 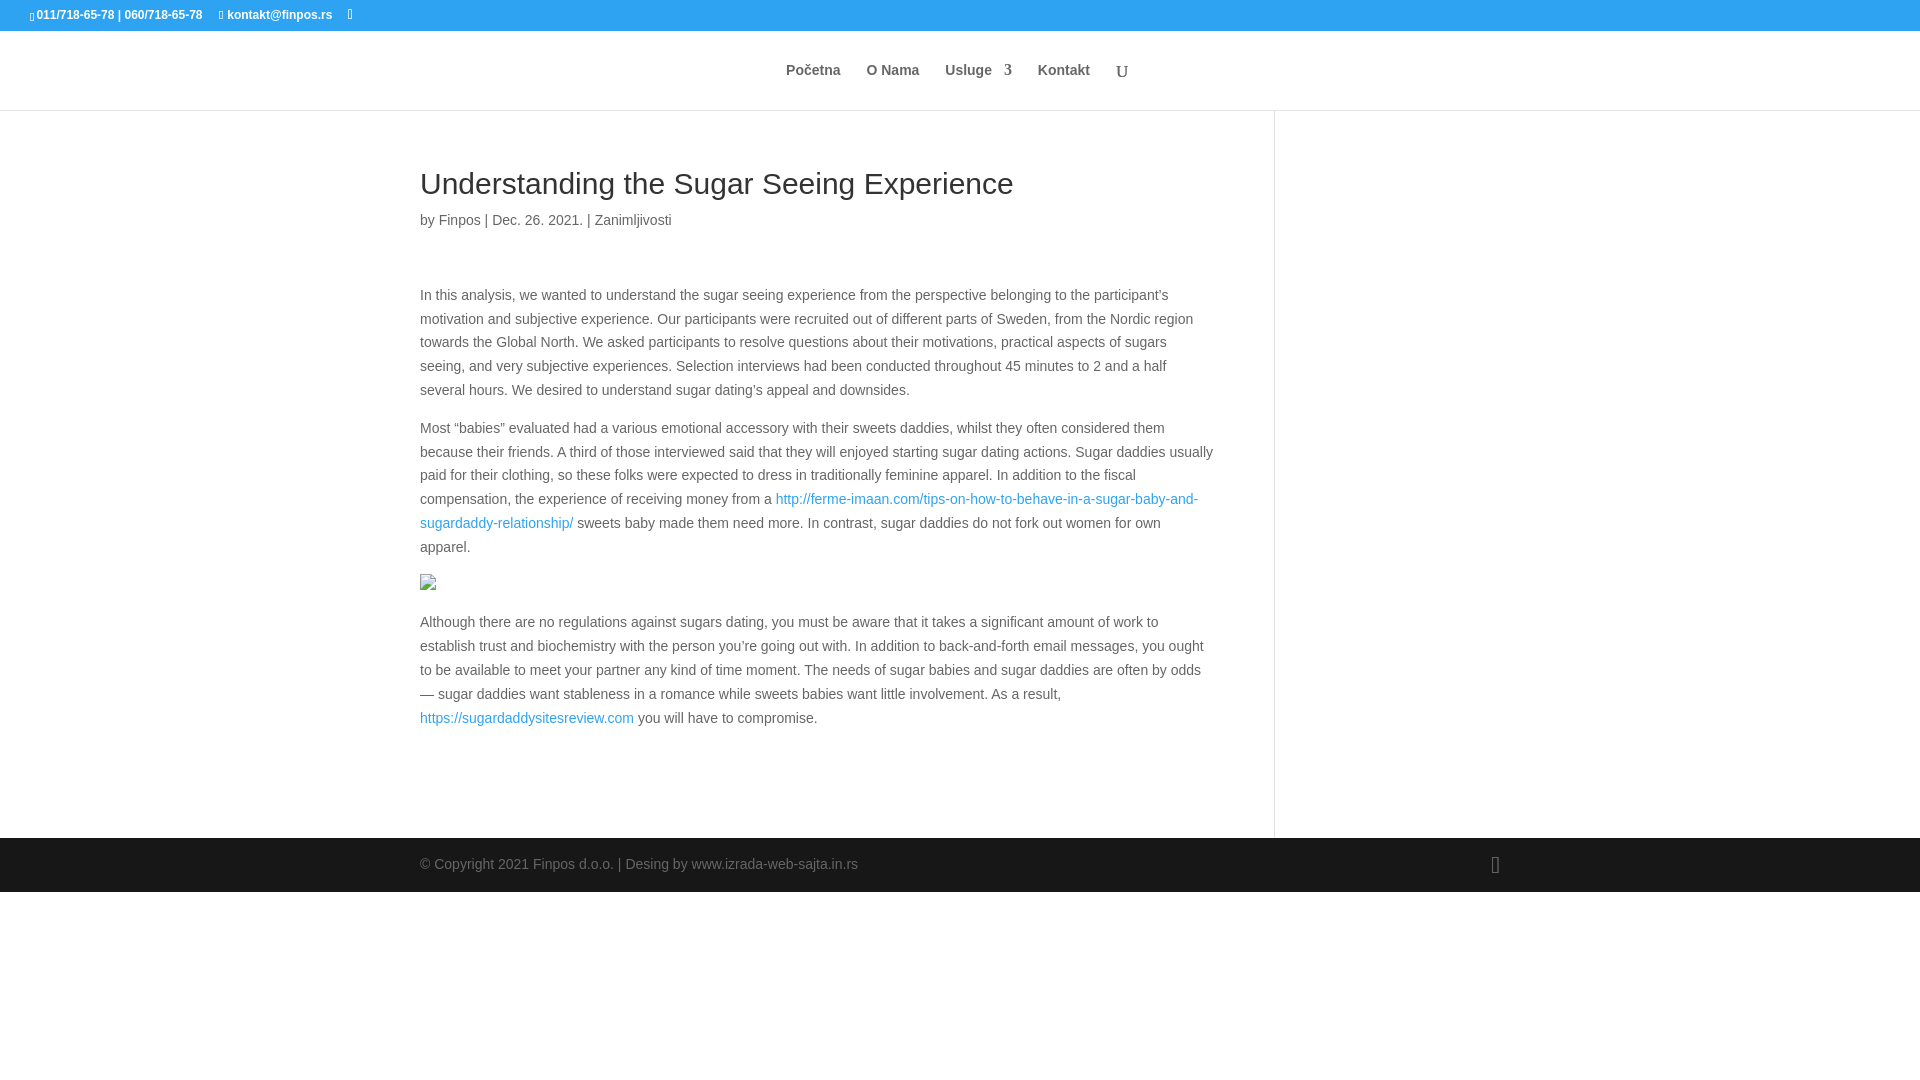 What do you see at coordinates (460, 219) in the screenshot?
I see `Posts by Finpos` at bounding box center [460, 219].